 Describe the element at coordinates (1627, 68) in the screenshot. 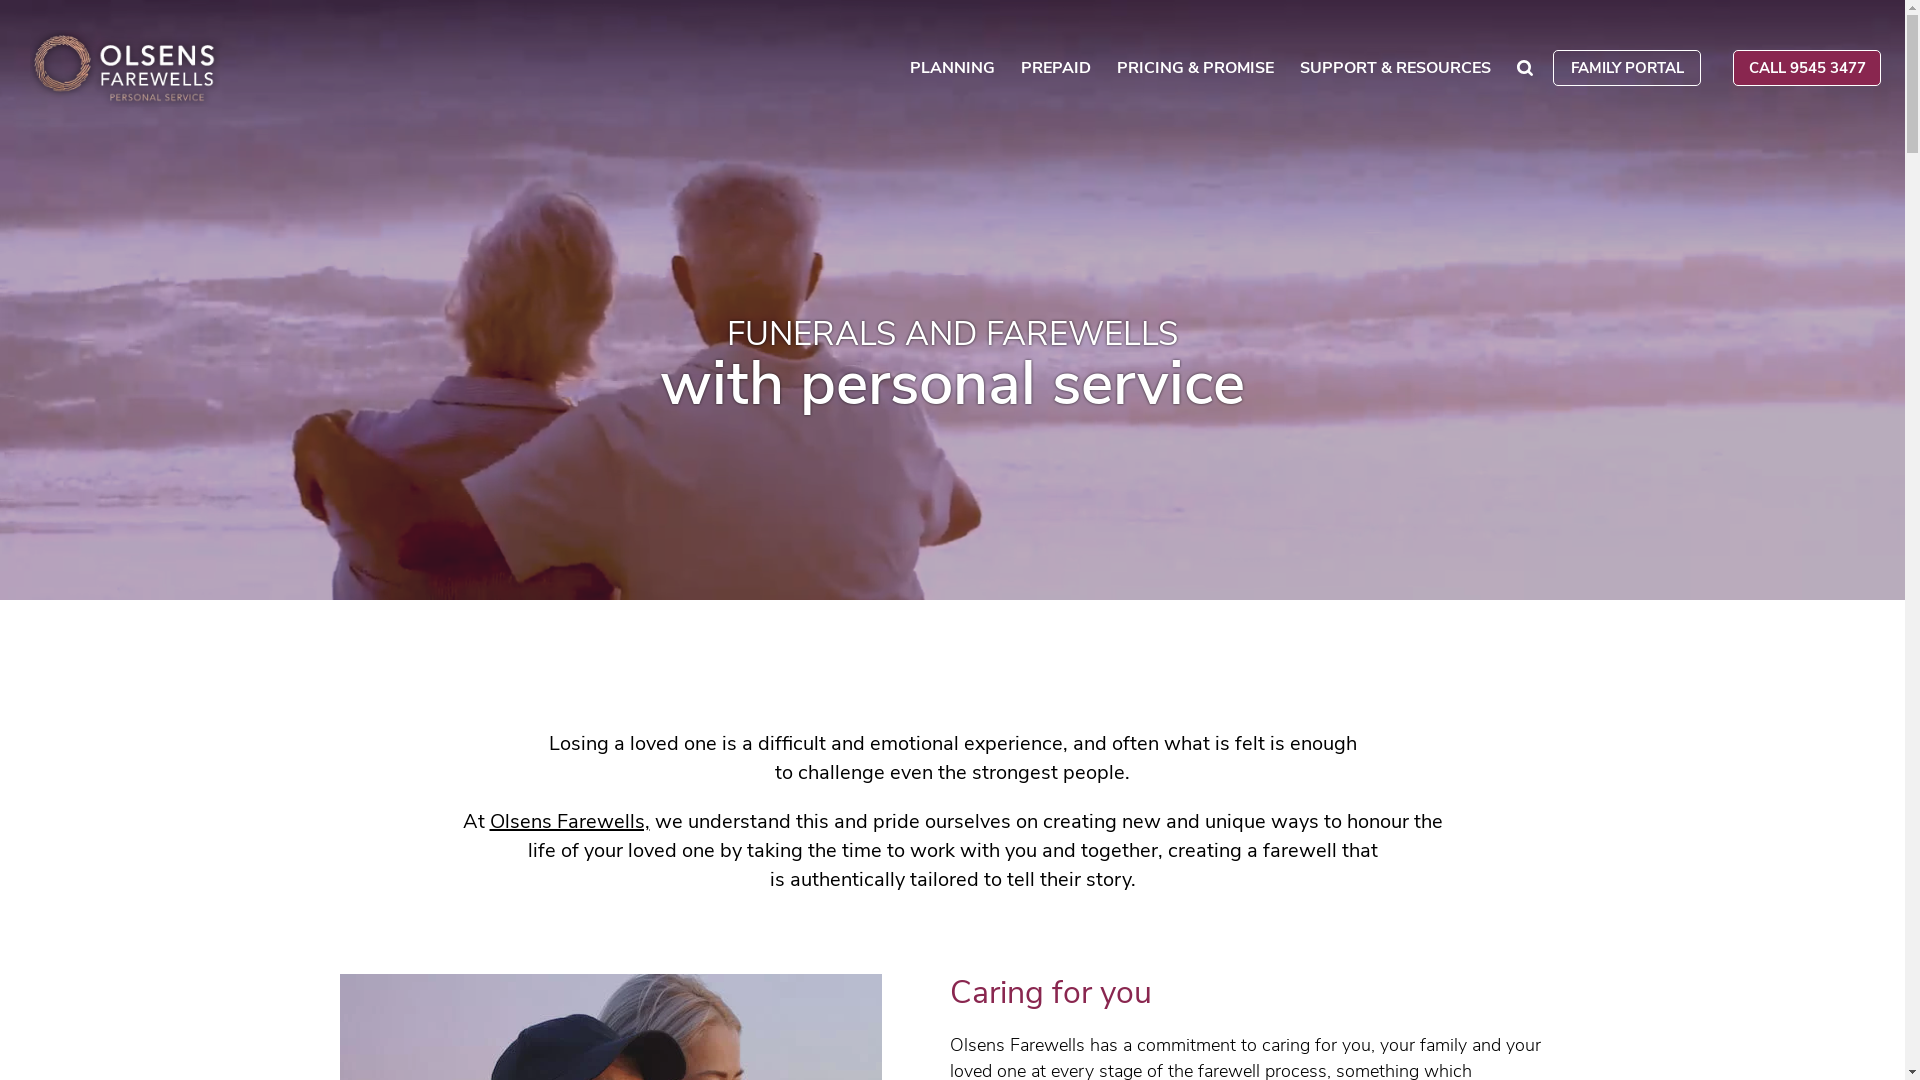

I see `FAMILY PORTAL` at that location.